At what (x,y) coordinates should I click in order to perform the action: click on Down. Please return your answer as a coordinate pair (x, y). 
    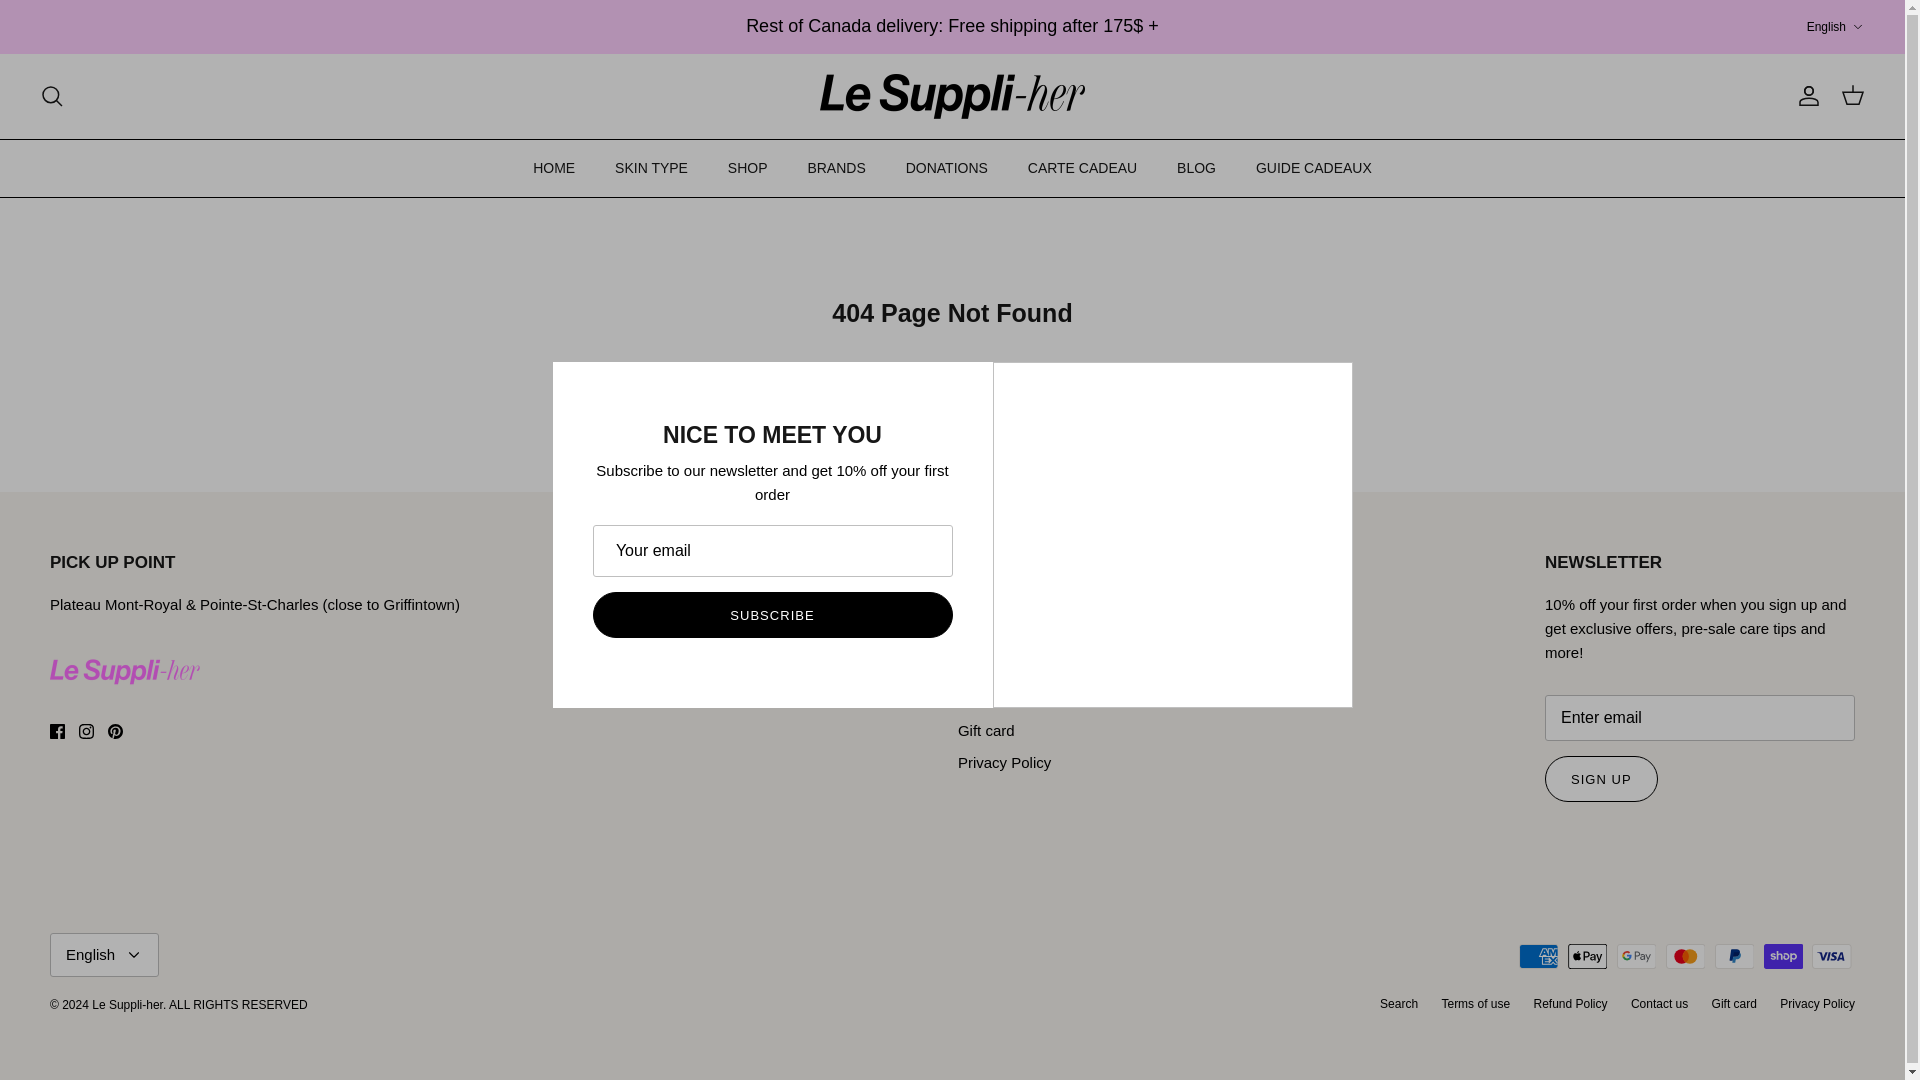
    Looking at the image, I should click on (86, 730).